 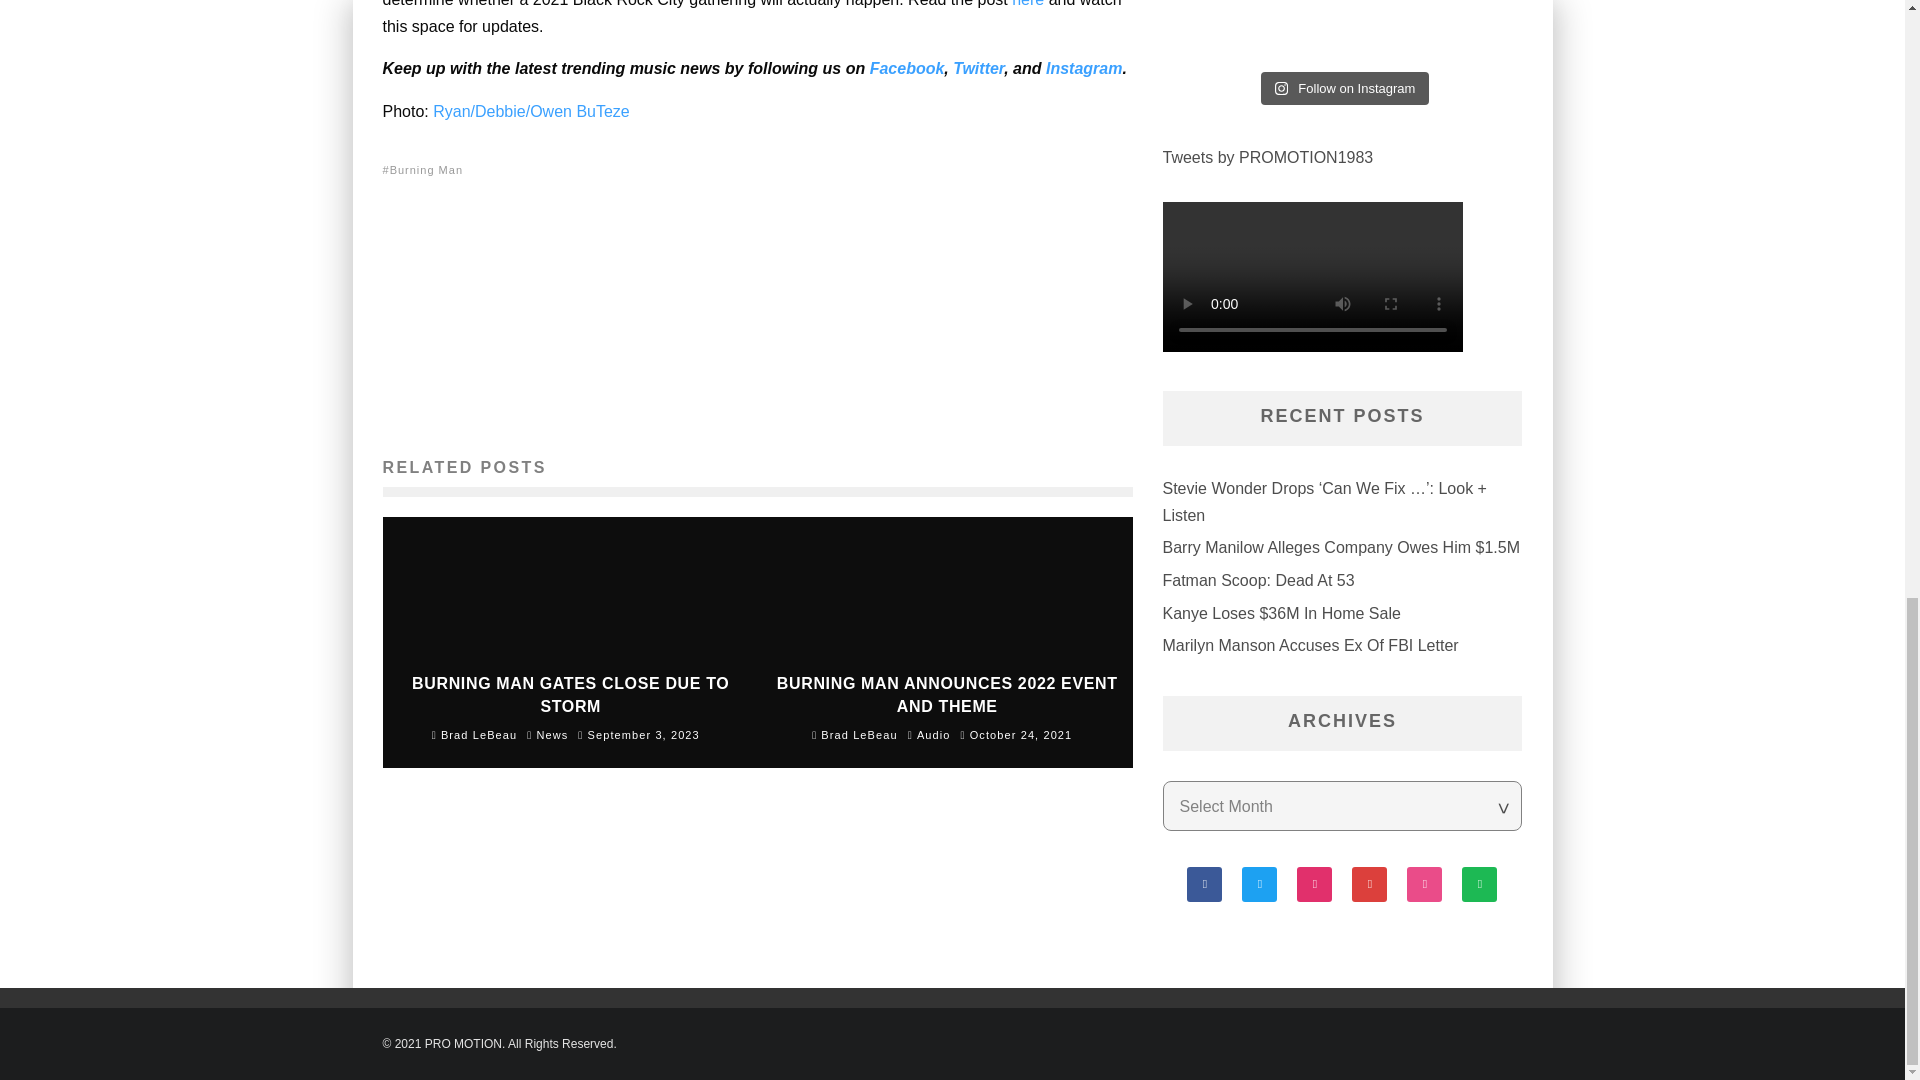 What do you see at coordinates (947, 694) in the screenshot?
I see `BURNING MAN ANNOUNCES 2022 EVENT AND THEME` at bounding box center [947, 694].